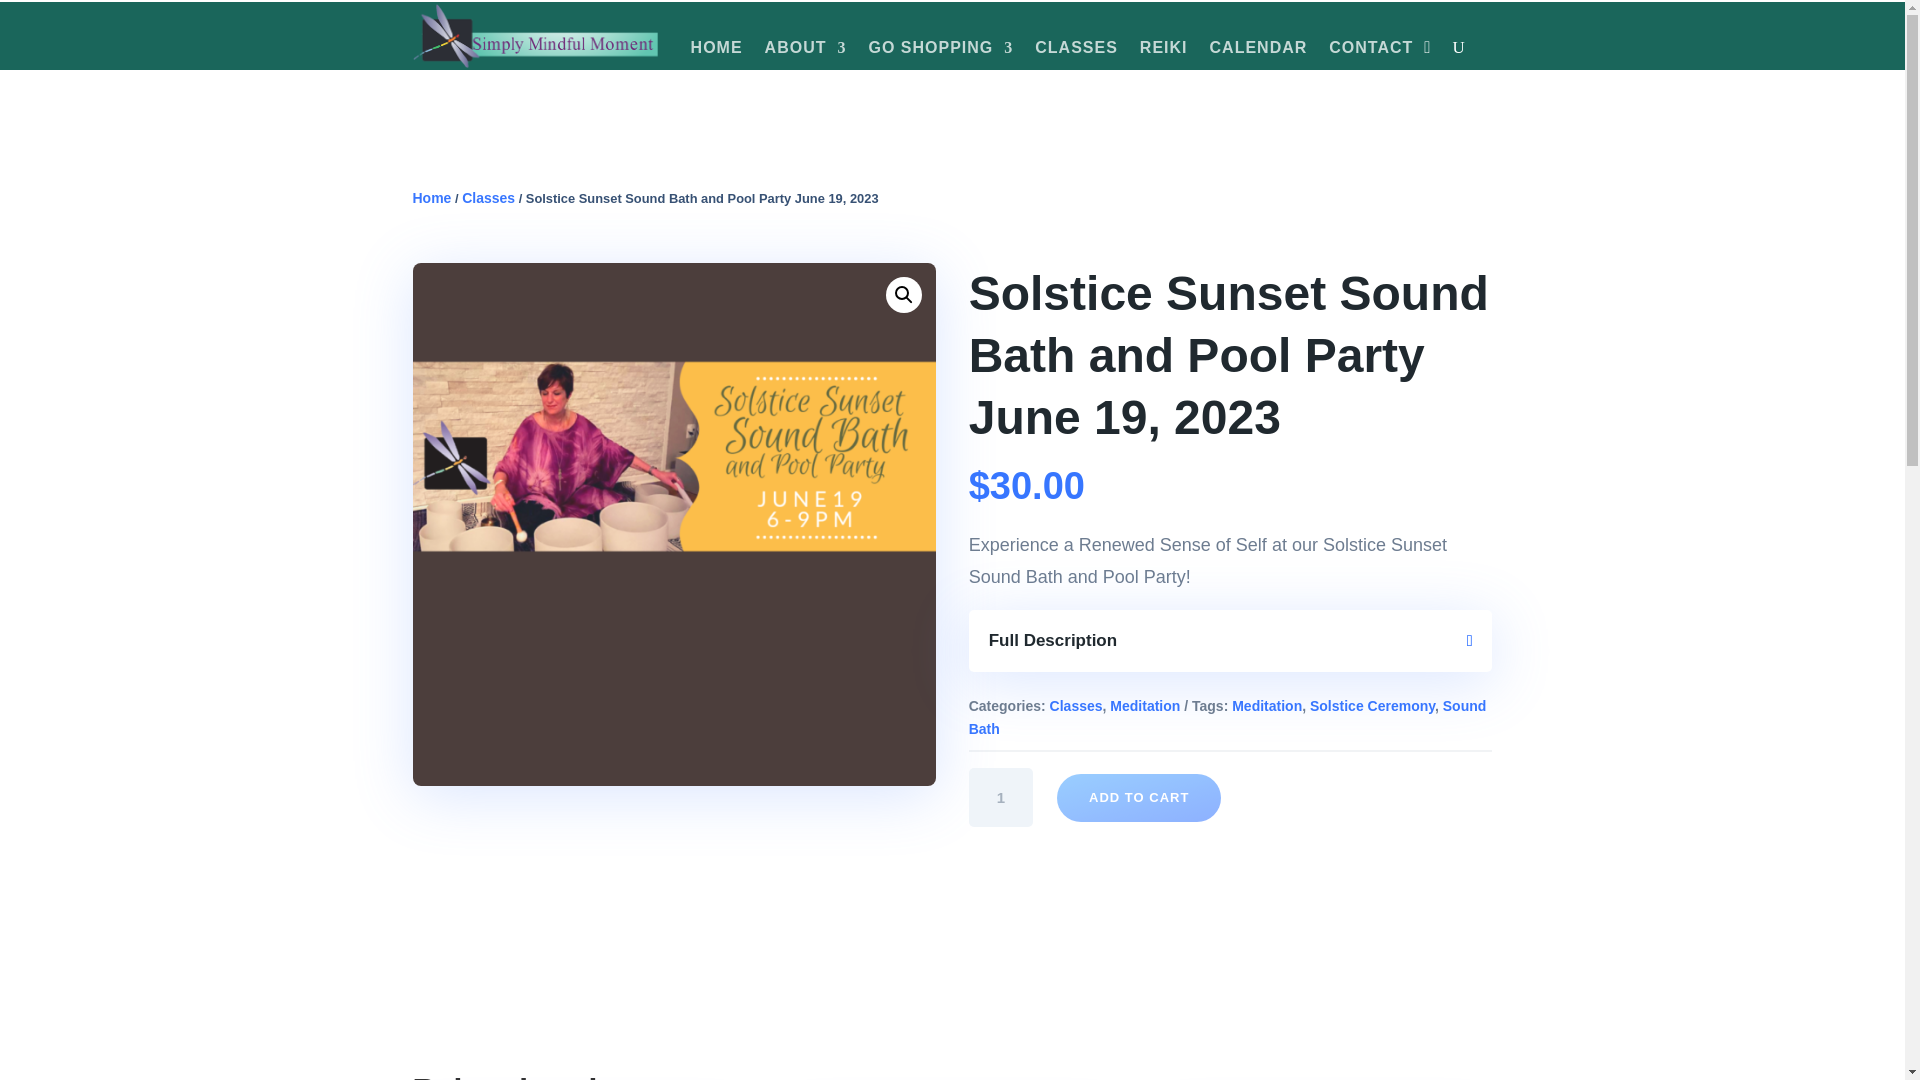 The width and height of the screenshot is (1920, 1080). Describe the element at coordinates (1228, 716) in the screenshot. I see `Sound Bath` at that location.